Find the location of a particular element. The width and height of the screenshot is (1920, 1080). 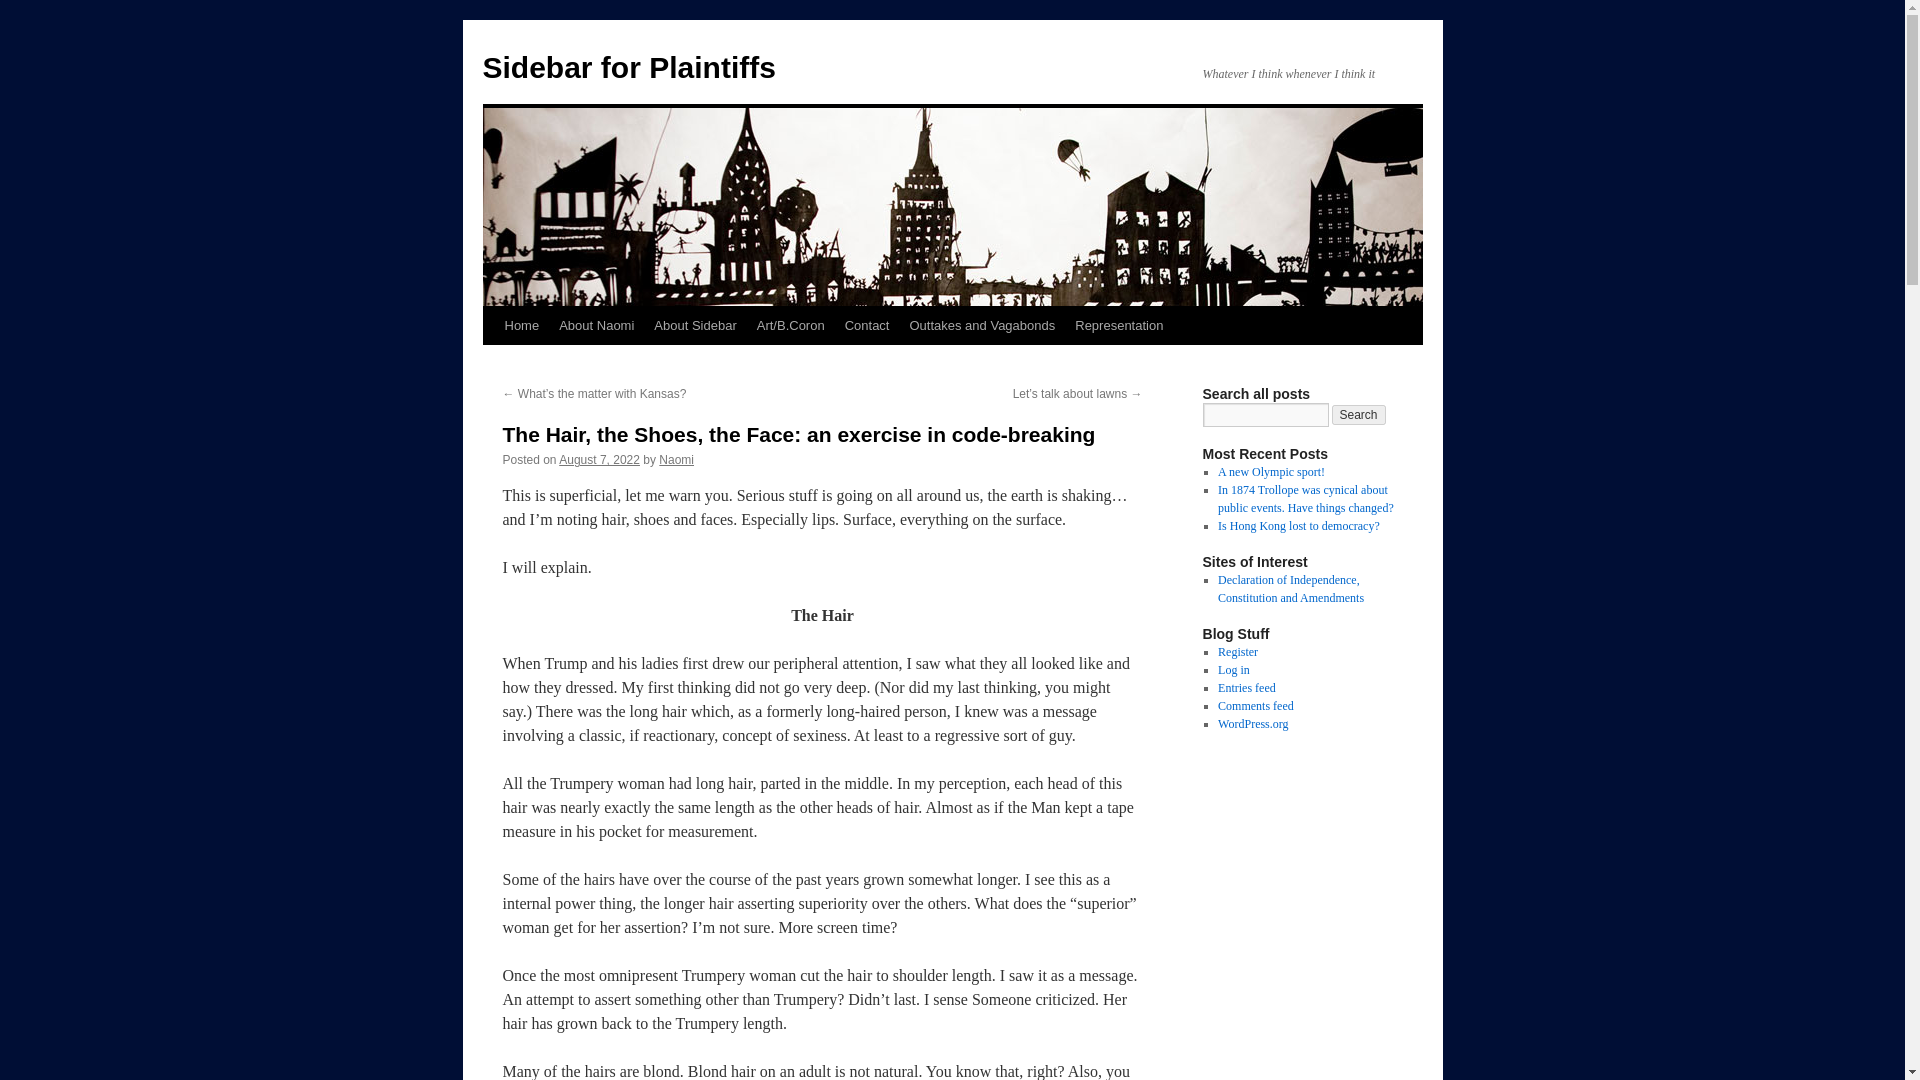

August 7, 2022 is located at coordinates (598, 459).